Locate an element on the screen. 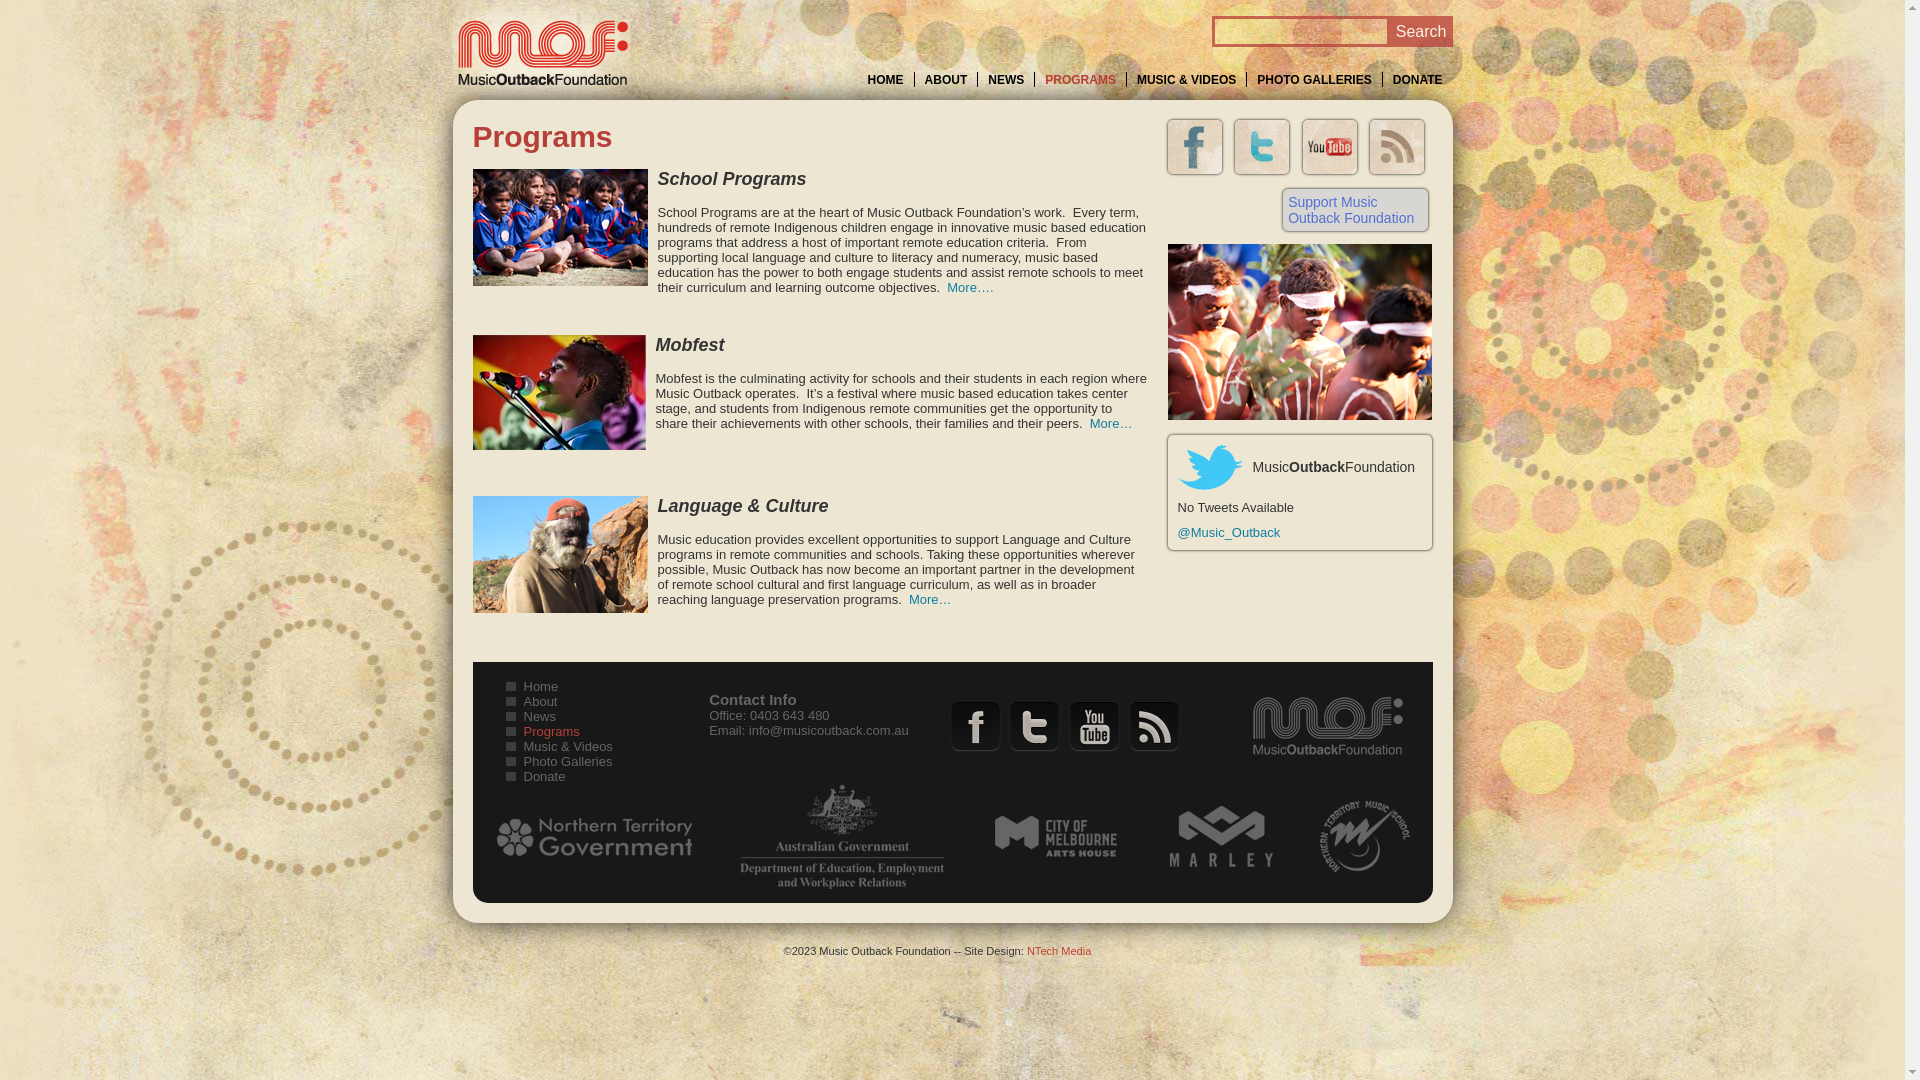 This screenshot has height=1080, width=1920. Donate is located at coordinates (545, 776).